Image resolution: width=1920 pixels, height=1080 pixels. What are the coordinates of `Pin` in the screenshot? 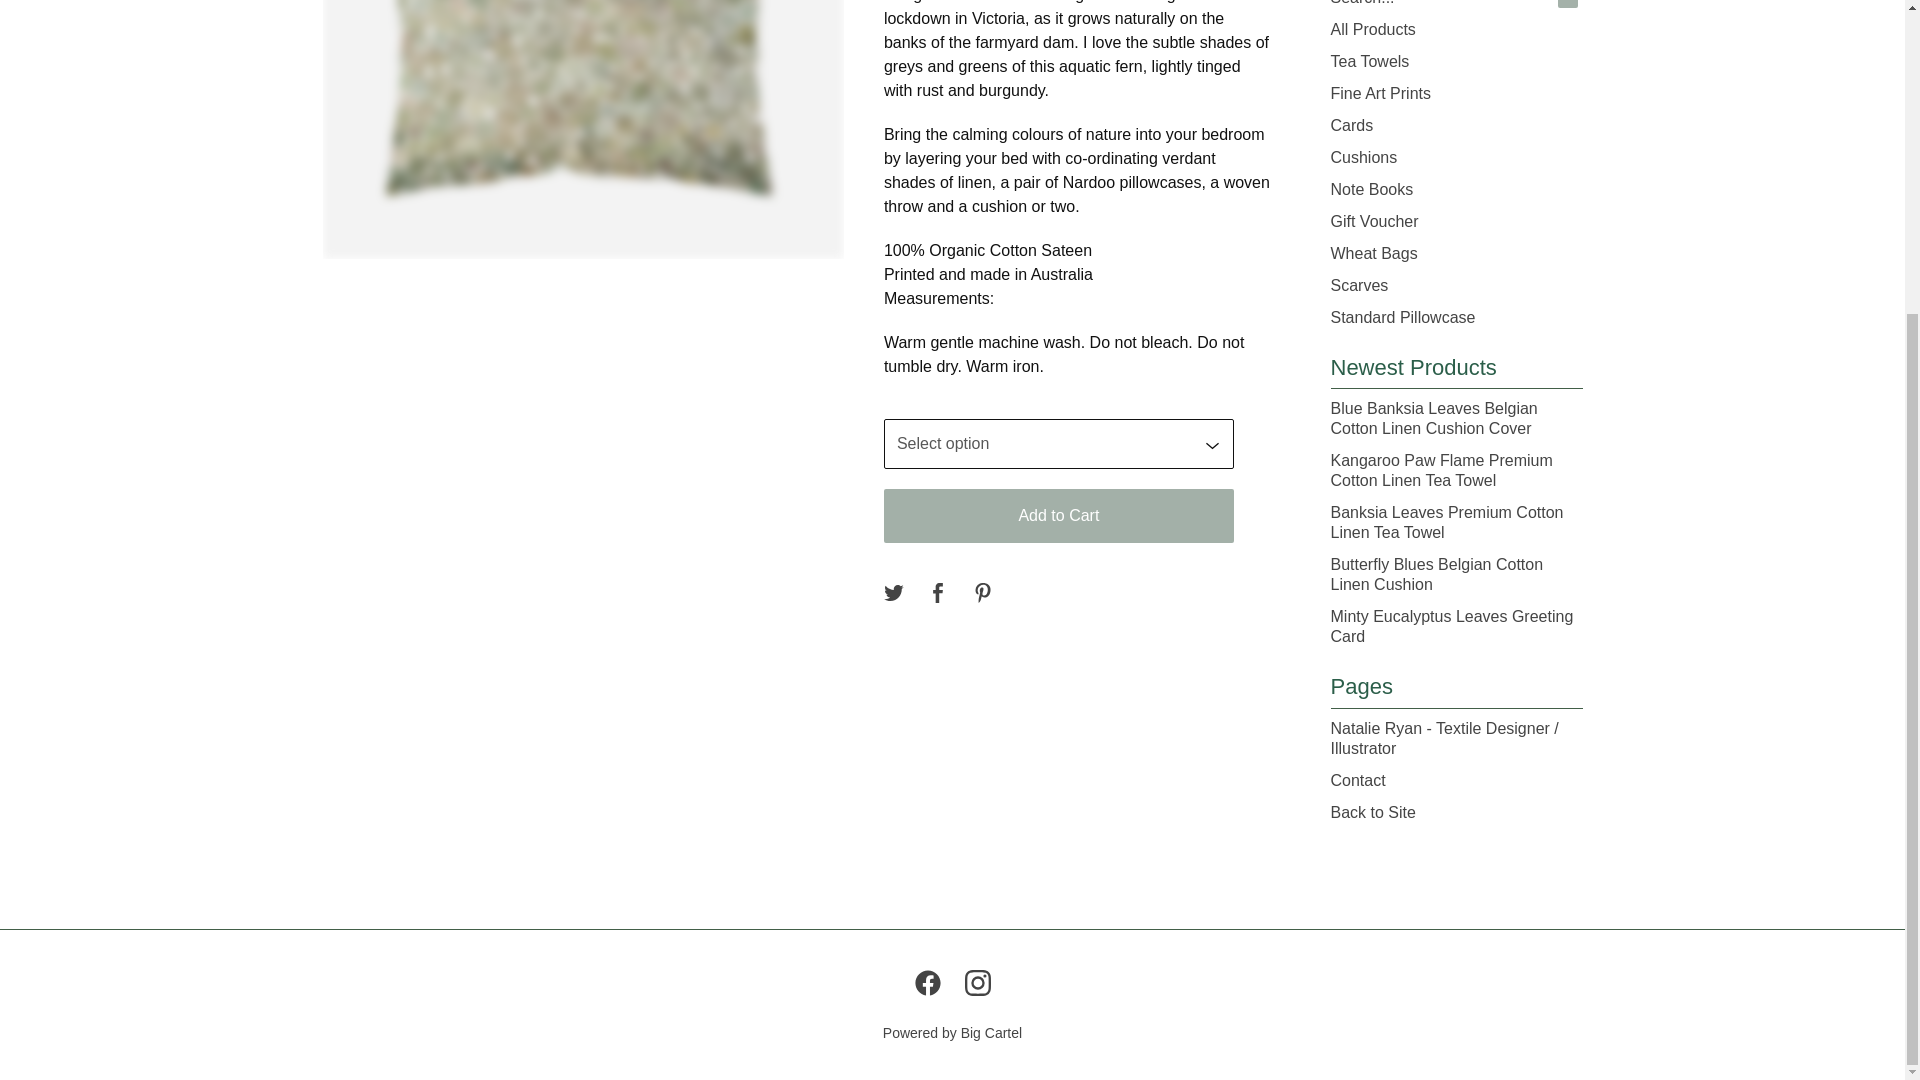 It's located at (982, 594).